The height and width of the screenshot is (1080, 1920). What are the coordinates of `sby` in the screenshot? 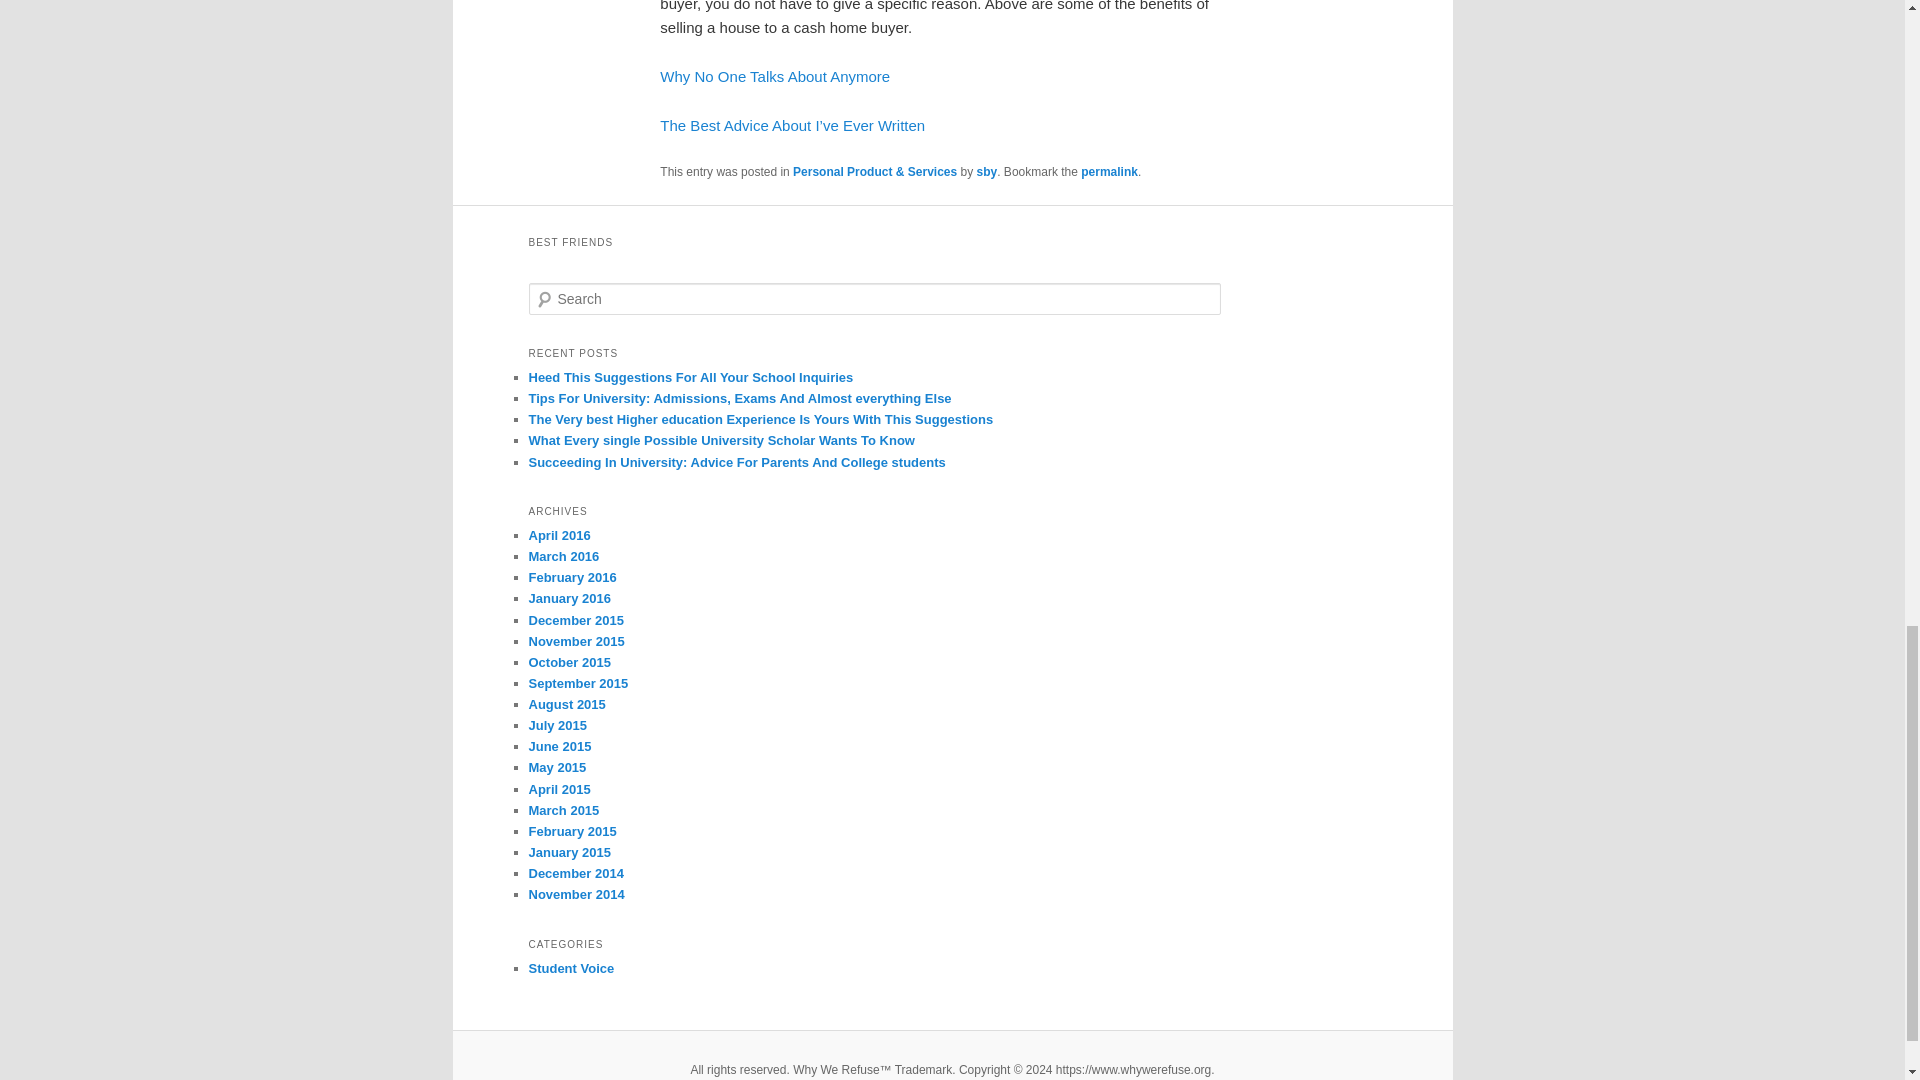 It's located at (988, 172).